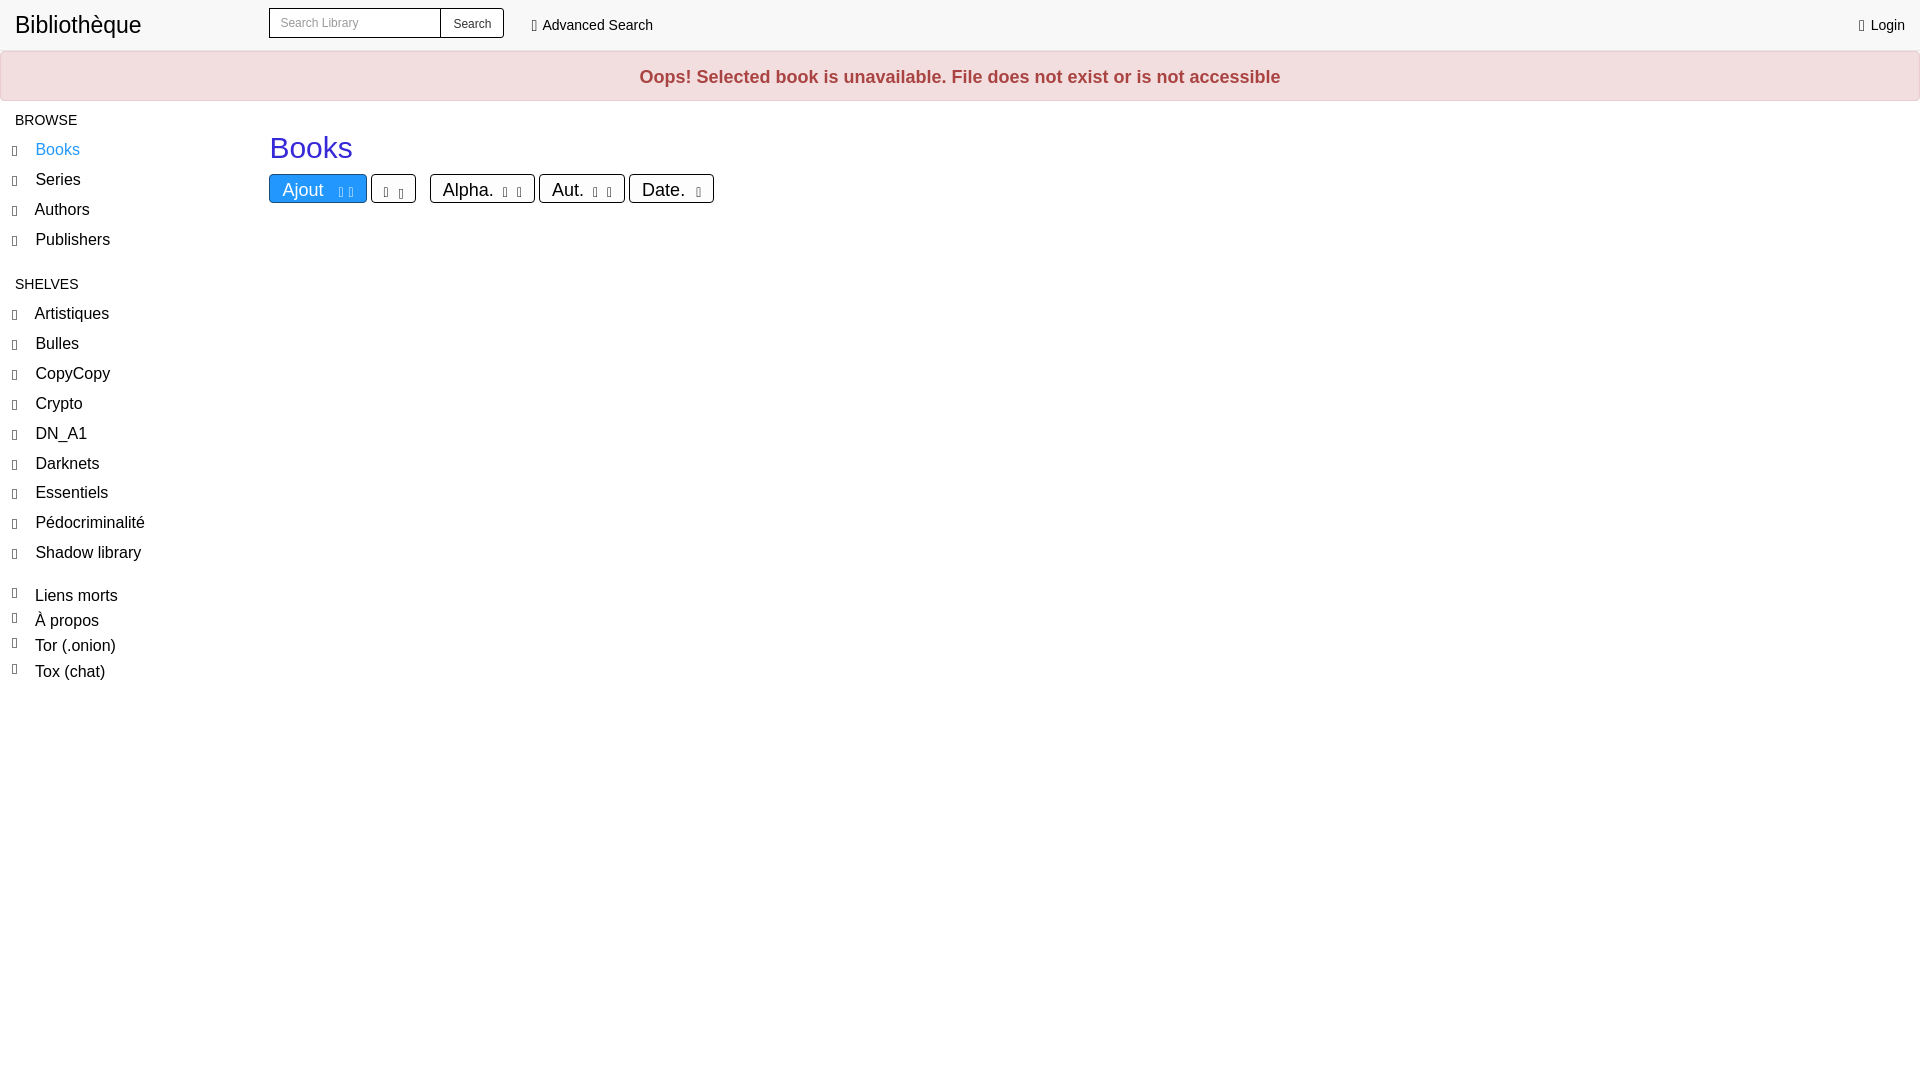 This screenshot has width=1920, height=1080. What do you see at coordinates (126, 151) in the screenshot?
I see `Books` at bounding box center [126, 151].